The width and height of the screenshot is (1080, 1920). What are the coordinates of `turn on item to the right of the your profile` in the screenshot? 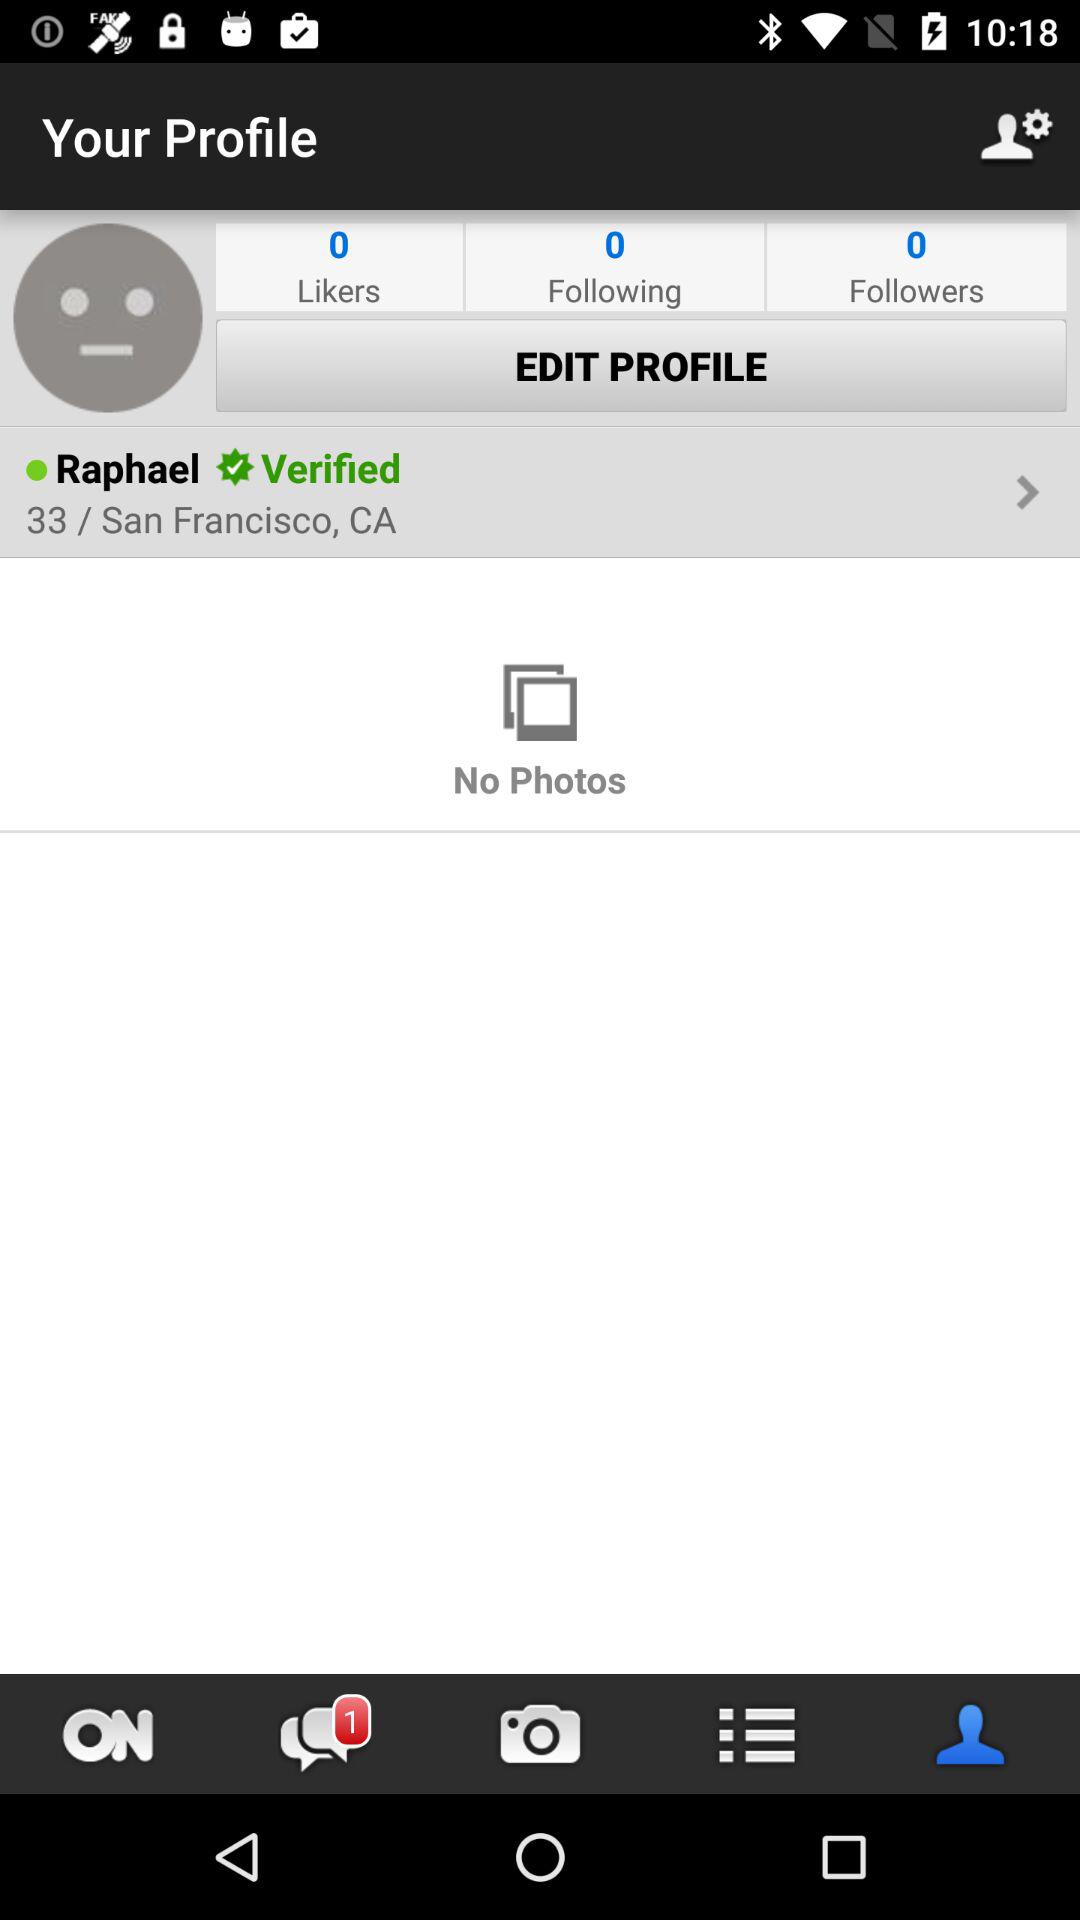 It's located at (1016, 136).